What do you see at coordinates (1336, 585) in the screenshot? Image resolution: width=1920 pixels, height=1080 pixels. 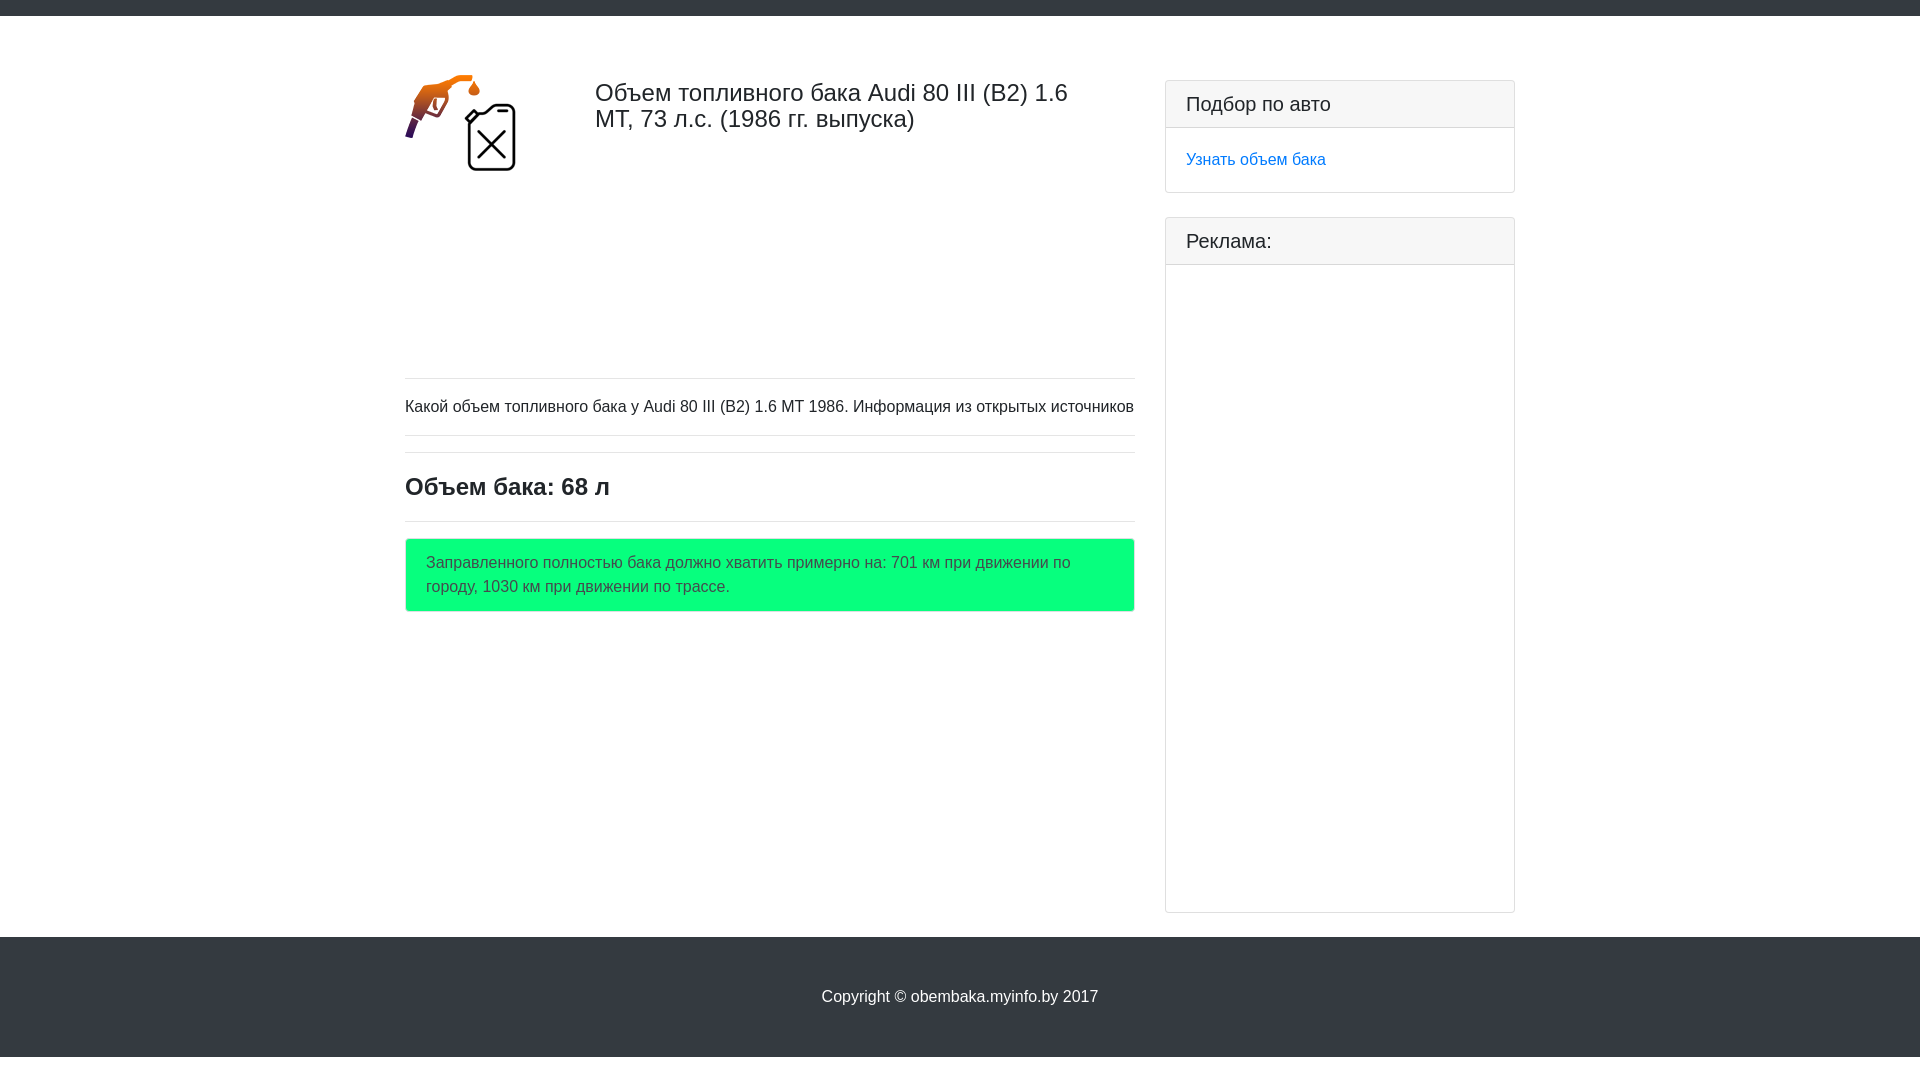 I see `Advertisement` at bounding box center [1336, 585].